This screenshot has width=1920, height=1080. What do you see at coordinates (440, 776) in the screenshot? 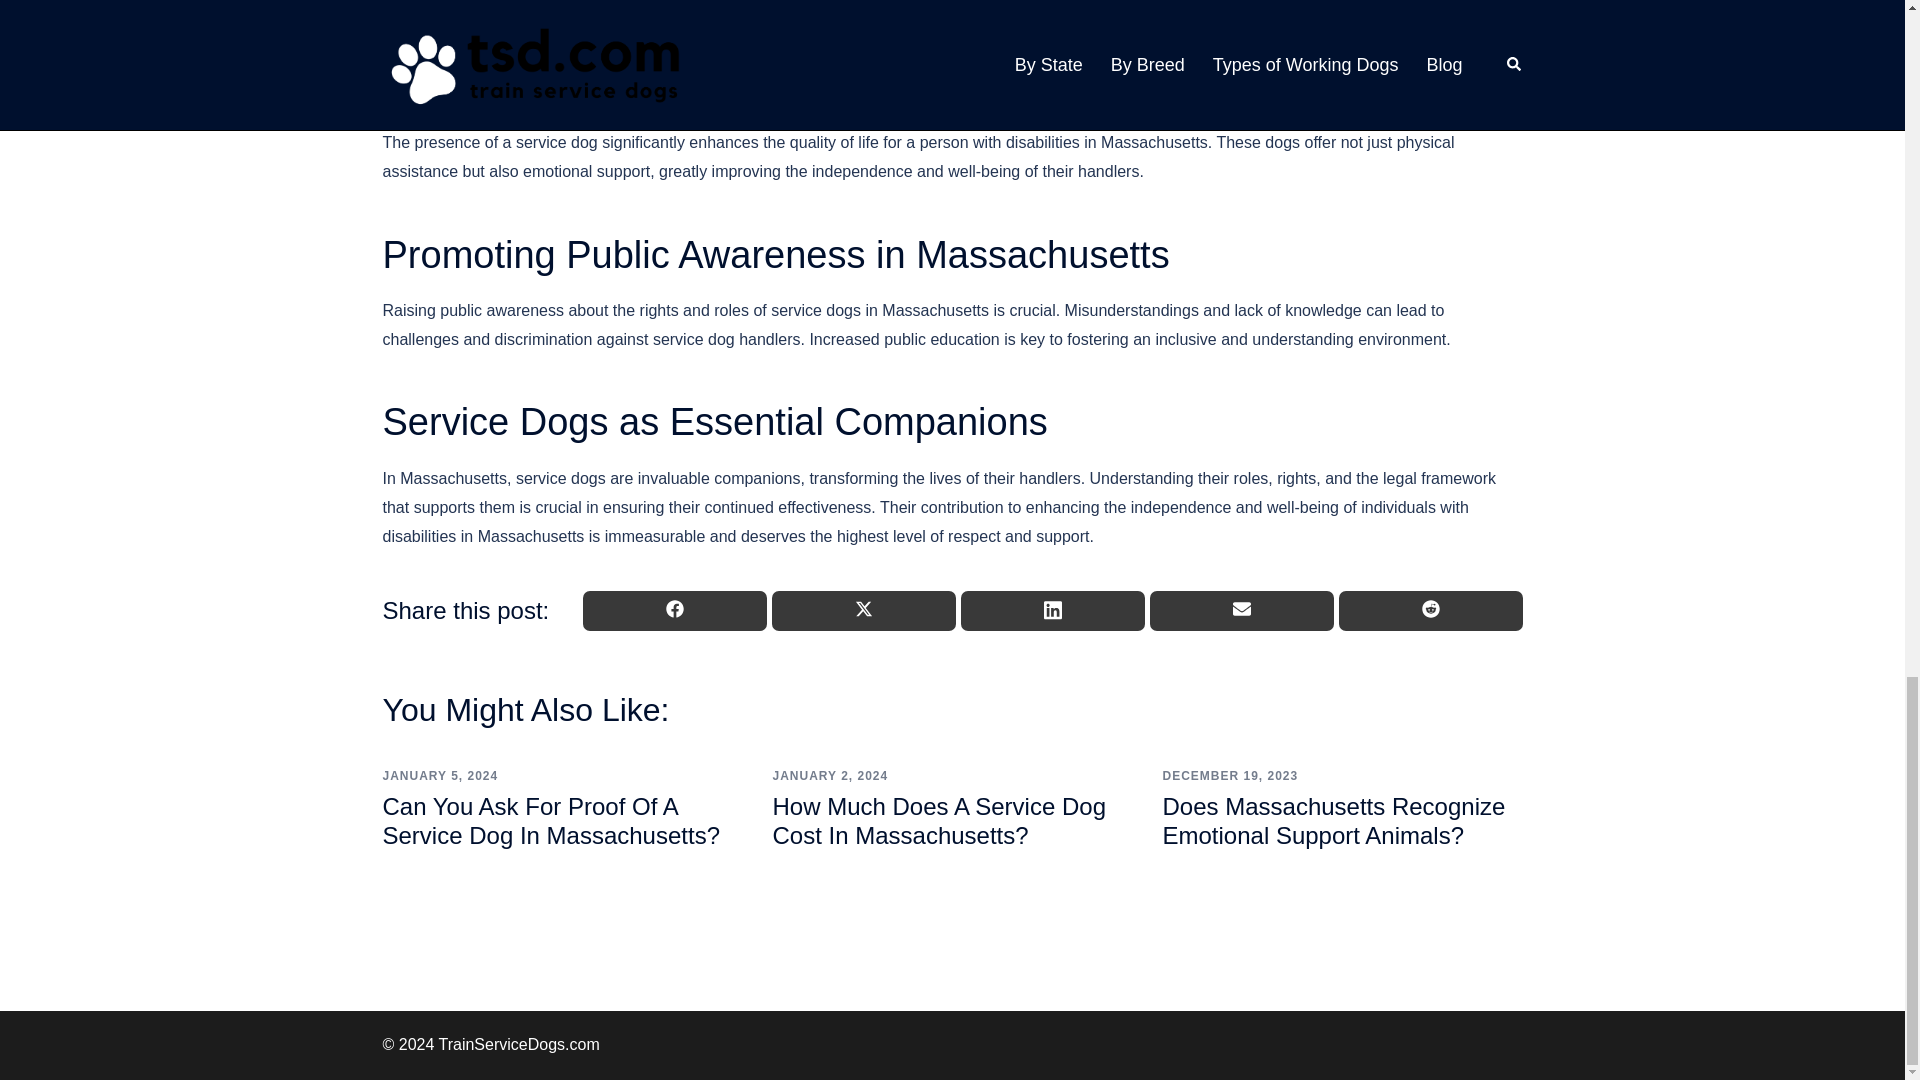
I see `JANUARY 5, 2024` at bounding box center [440, 776].